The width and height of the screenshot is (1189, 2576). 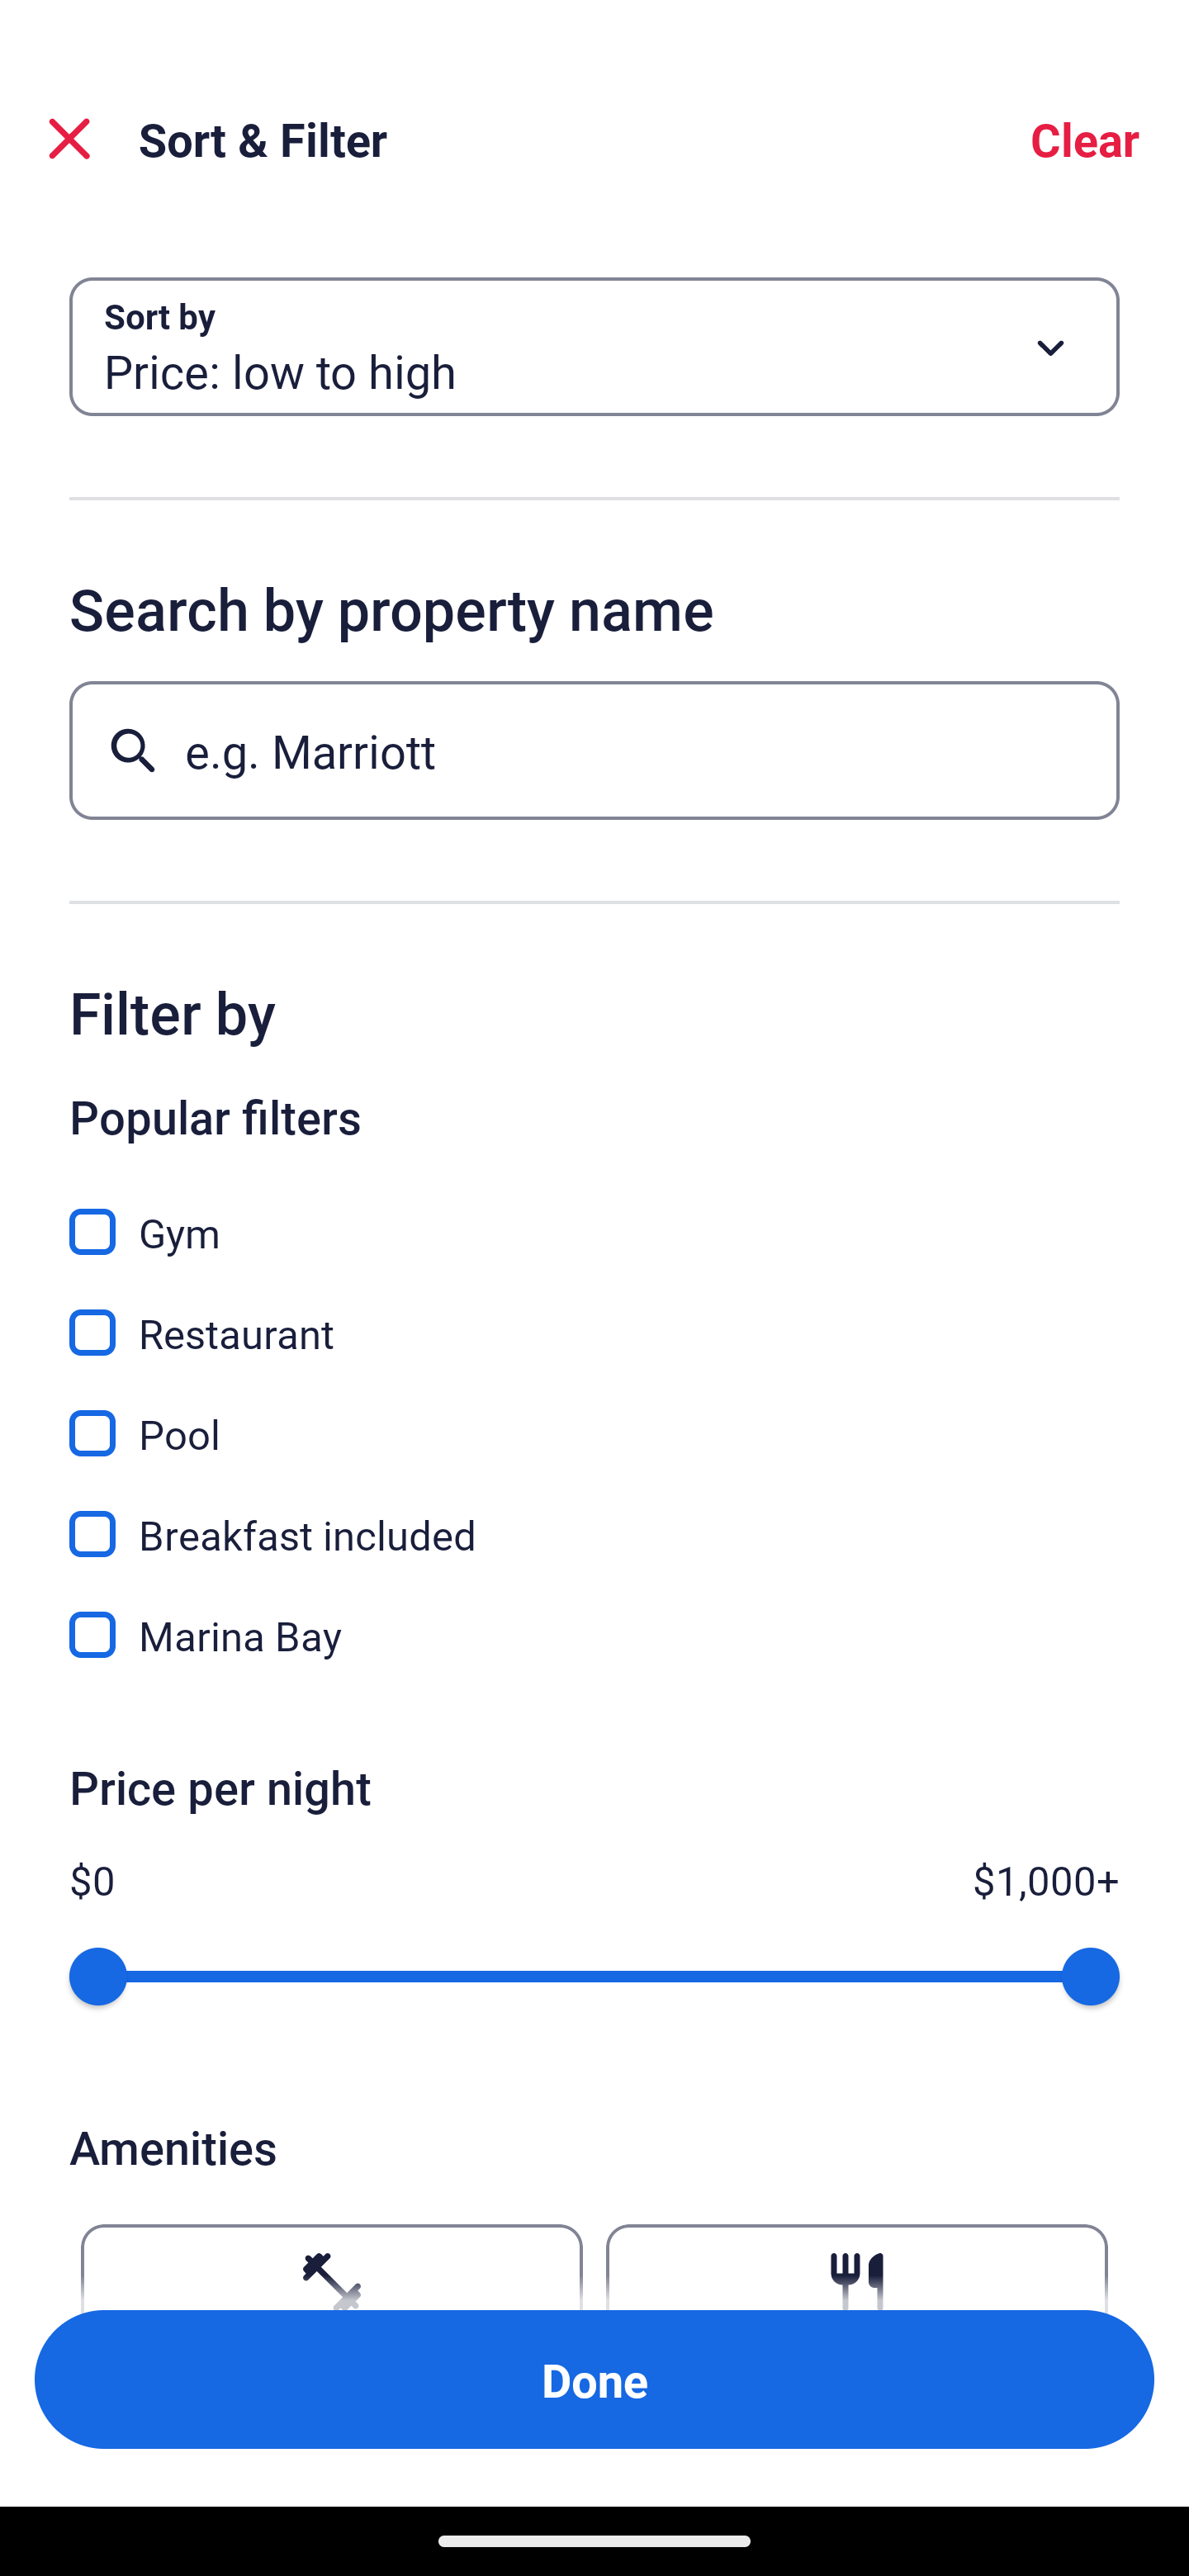 I want to click on Clear, so click(x=1085, y=139).